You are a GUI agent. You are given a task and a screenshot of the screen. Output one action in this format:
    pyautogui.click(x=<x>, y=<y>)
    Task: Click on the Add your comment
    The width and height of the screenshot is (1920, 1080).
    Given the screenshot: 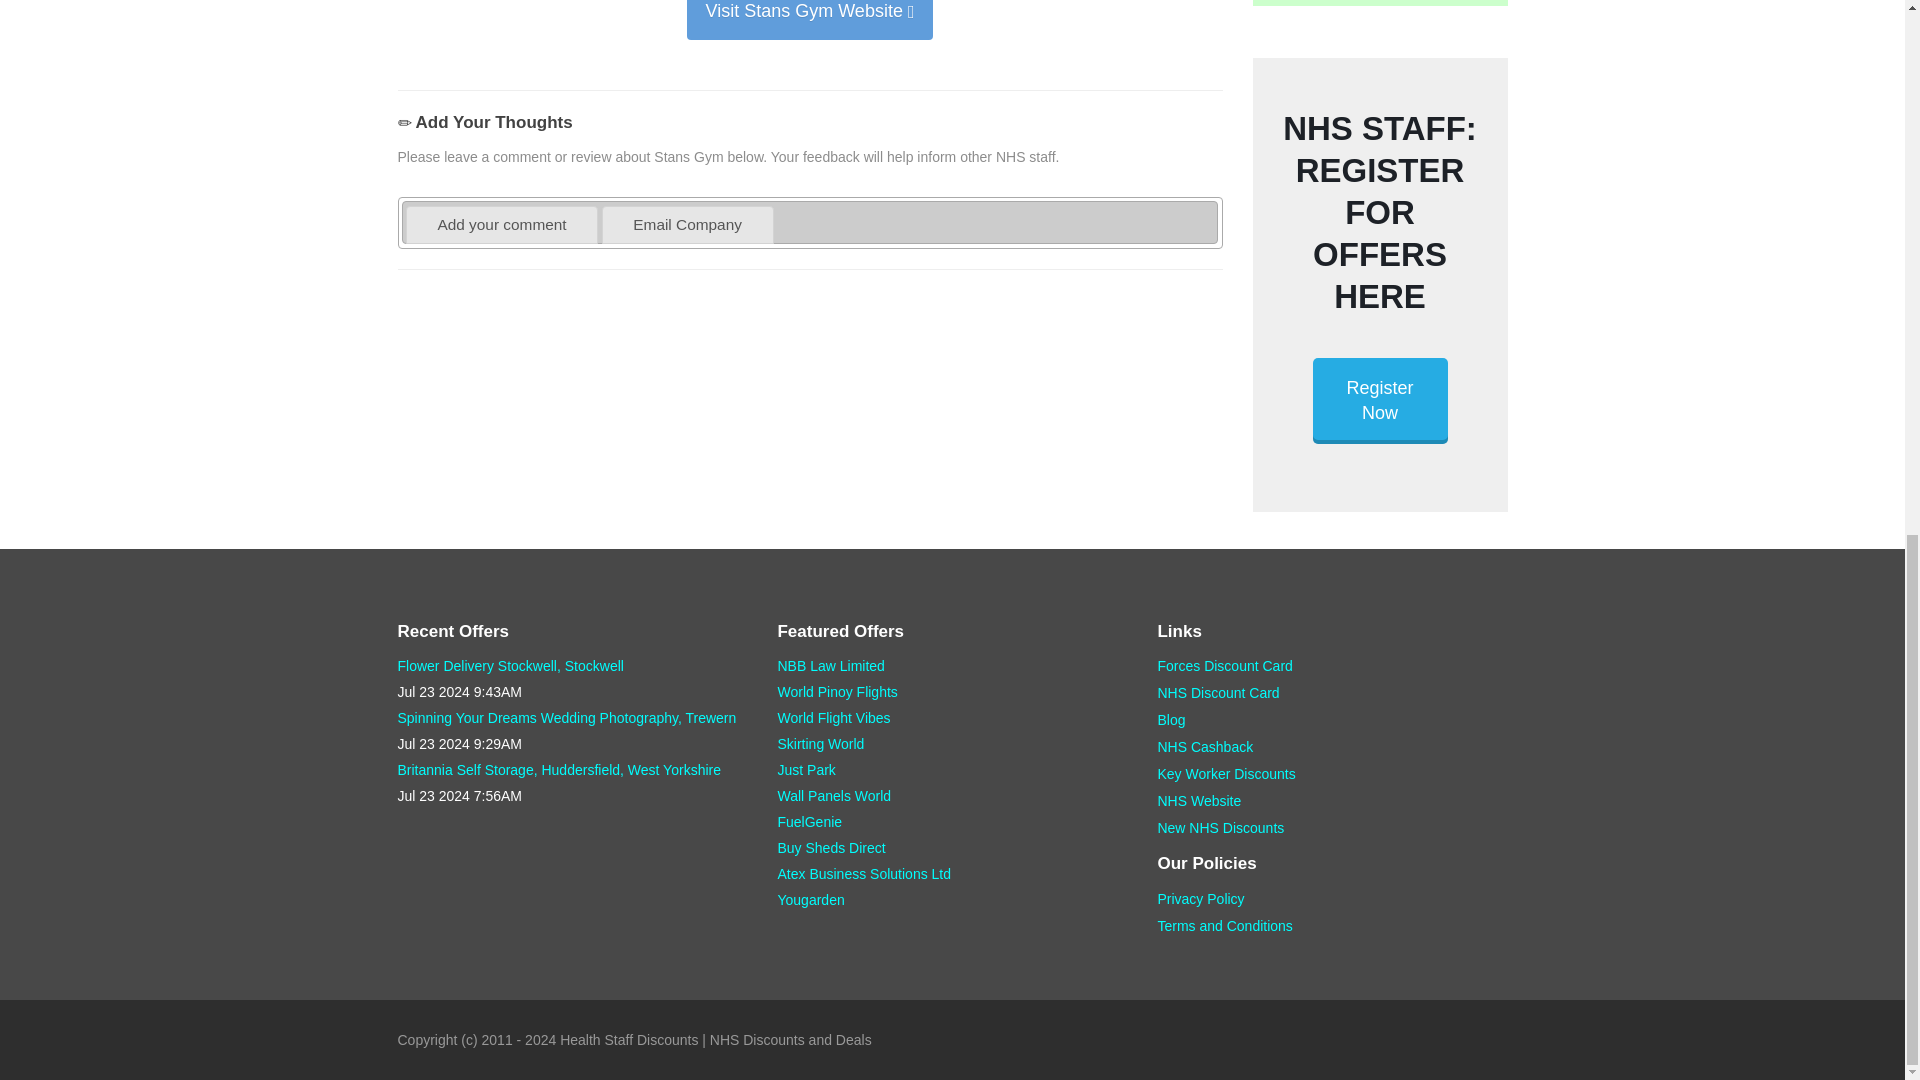 What is the action you would take?
    pyautogui.click(x=502, y=224)
    